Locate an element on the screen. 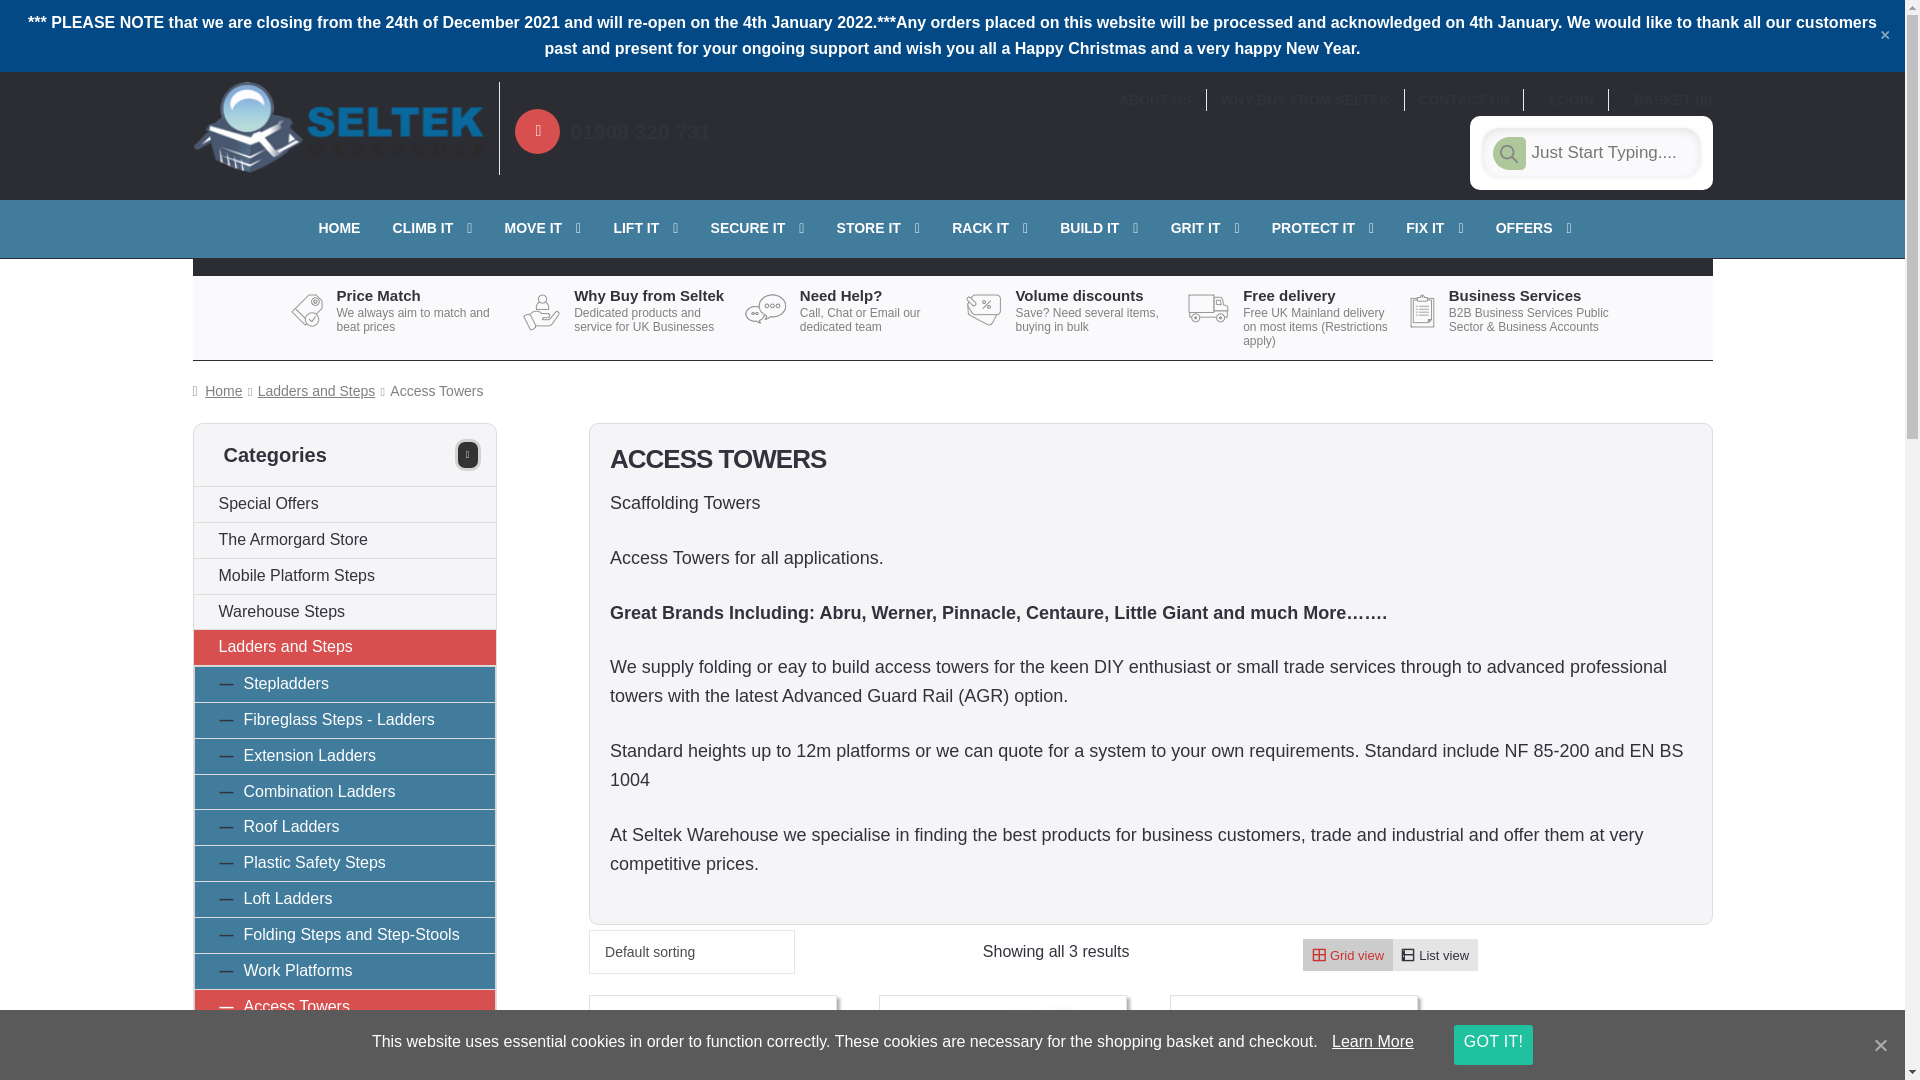  ABOUT US is located at coordinates (1155, 100).